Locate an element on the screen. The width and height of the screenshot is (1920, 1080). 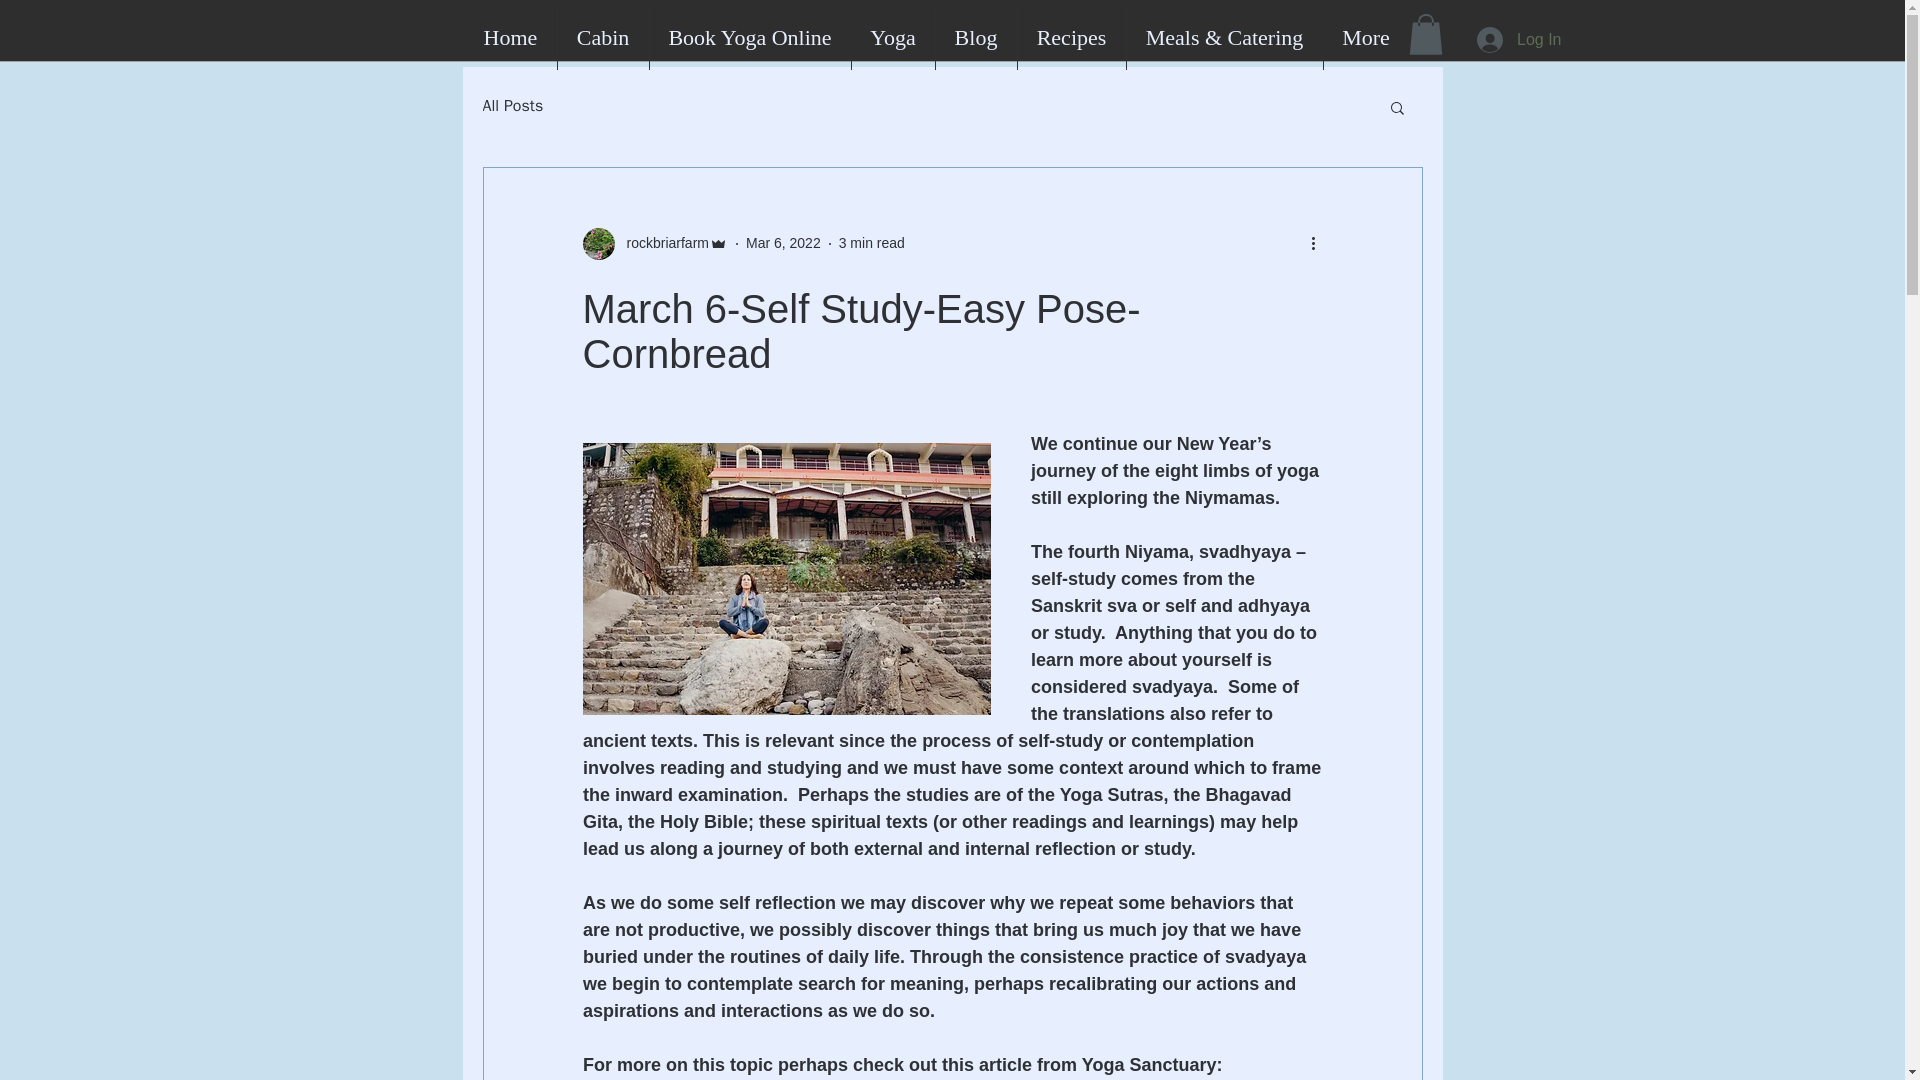
Recipes is located at coordinates (1071, 38).